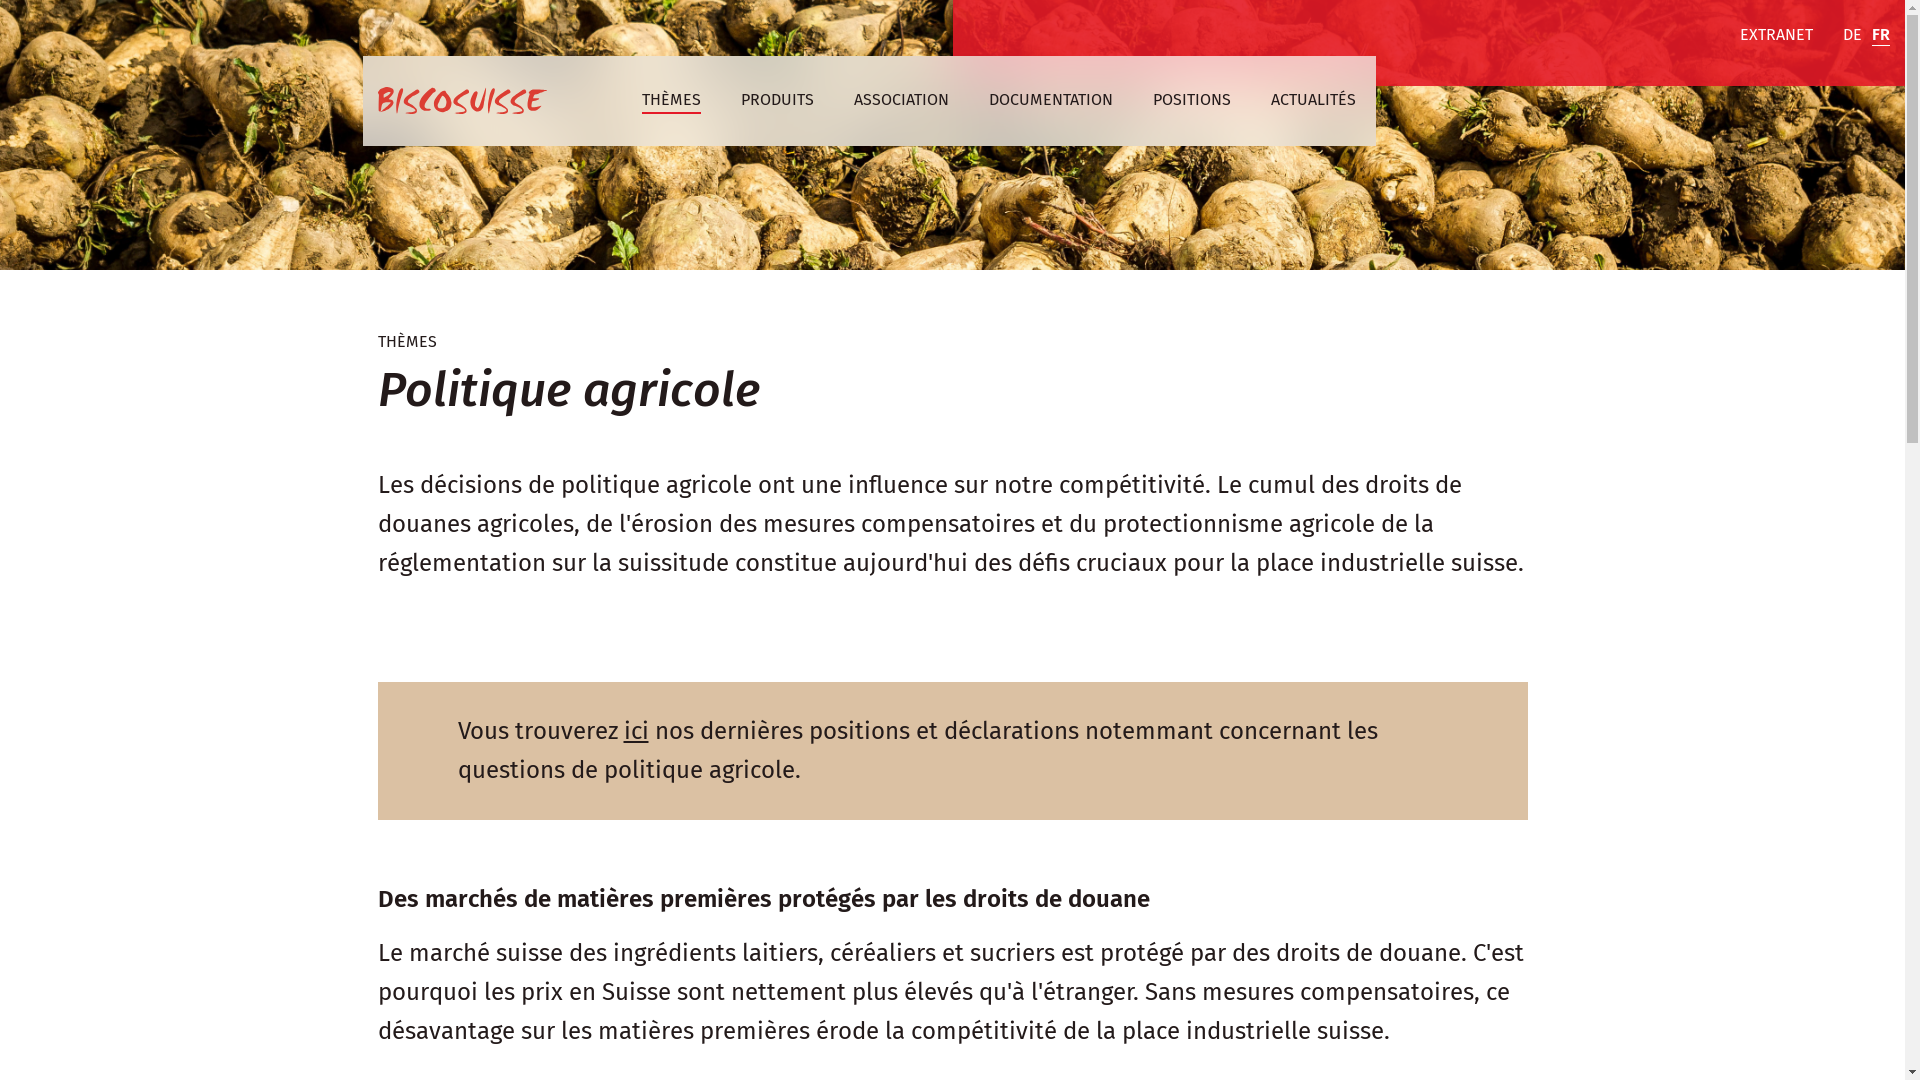 This screenshot has height=1080, width=1920. What do you see at coordinates (1050, 101) in the screenshot?
I see `DOCUMENTATION` at bounding box center [1050, 101].